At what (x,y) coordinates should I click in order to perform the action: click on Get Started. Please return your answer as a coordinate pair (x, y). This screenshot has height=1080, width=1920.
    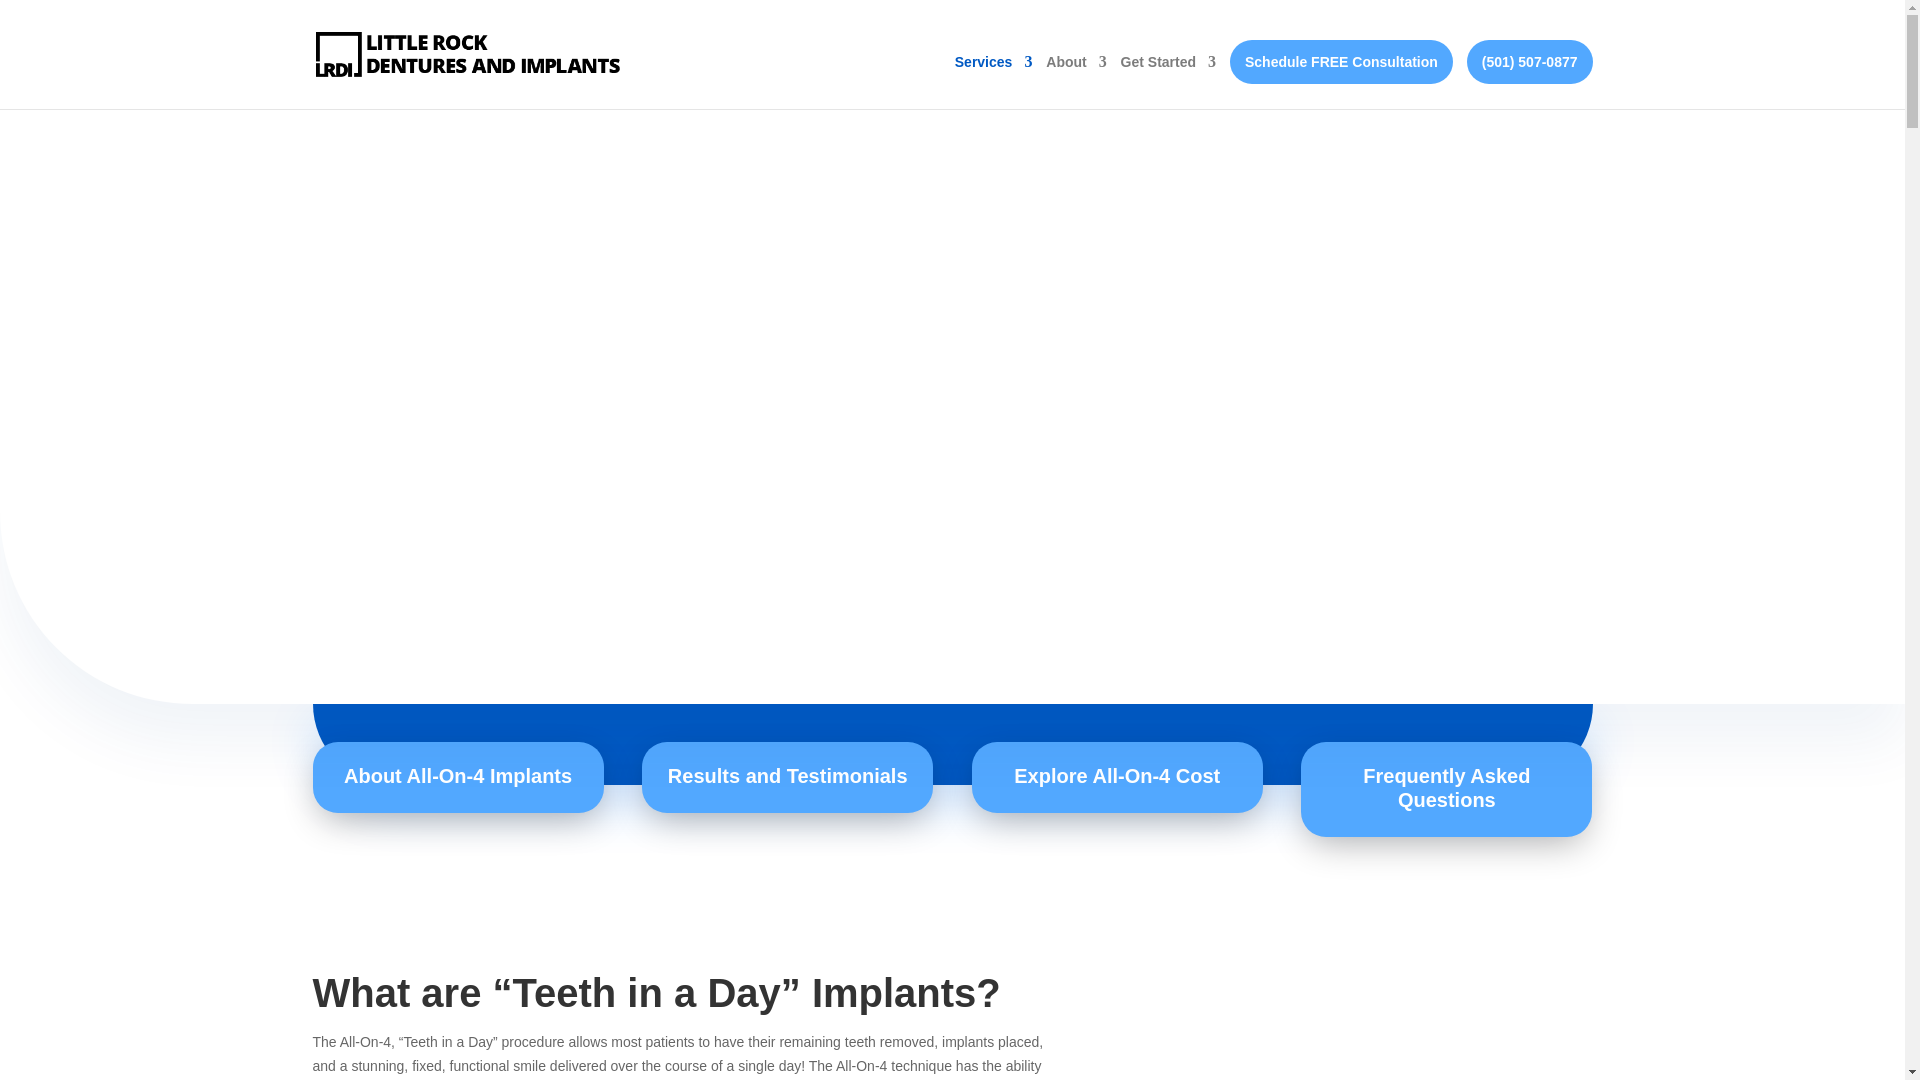
    Looking at the image, I should click on (1168, 82).